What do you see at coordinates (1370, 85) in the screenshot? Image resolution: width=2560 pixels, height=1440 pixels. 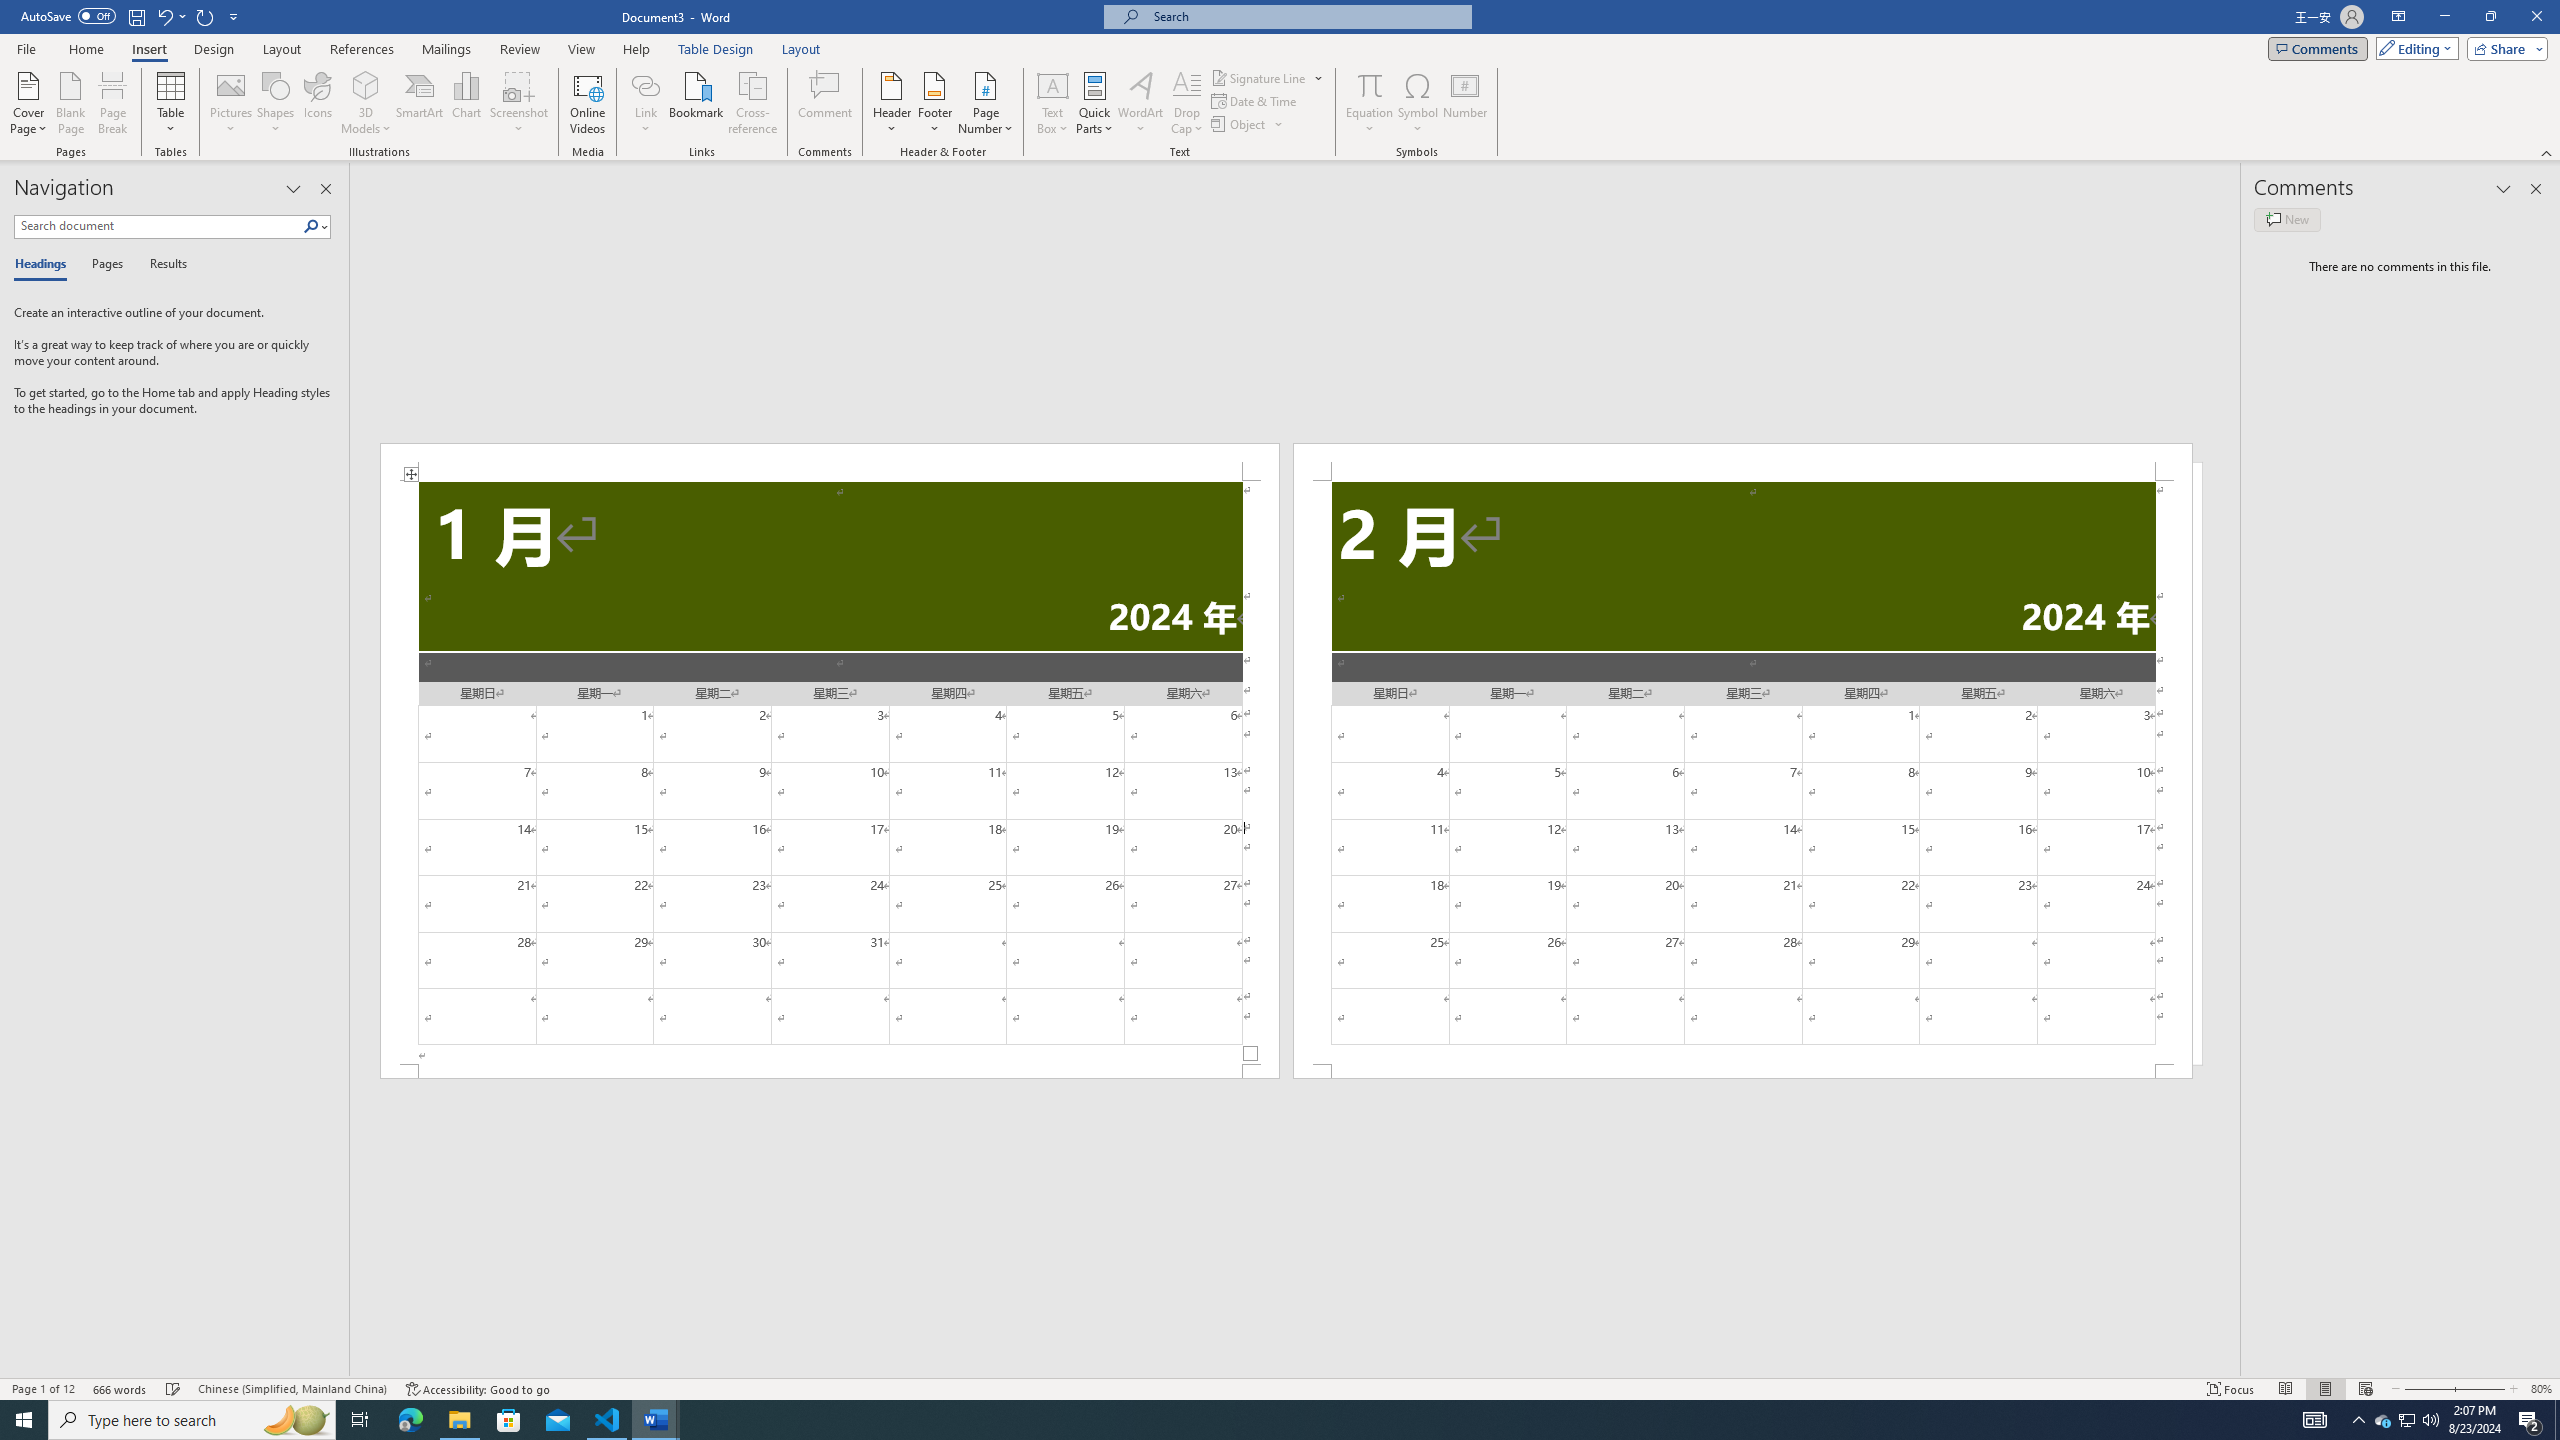 I see `Equation` at bounding box center [1370, 85].